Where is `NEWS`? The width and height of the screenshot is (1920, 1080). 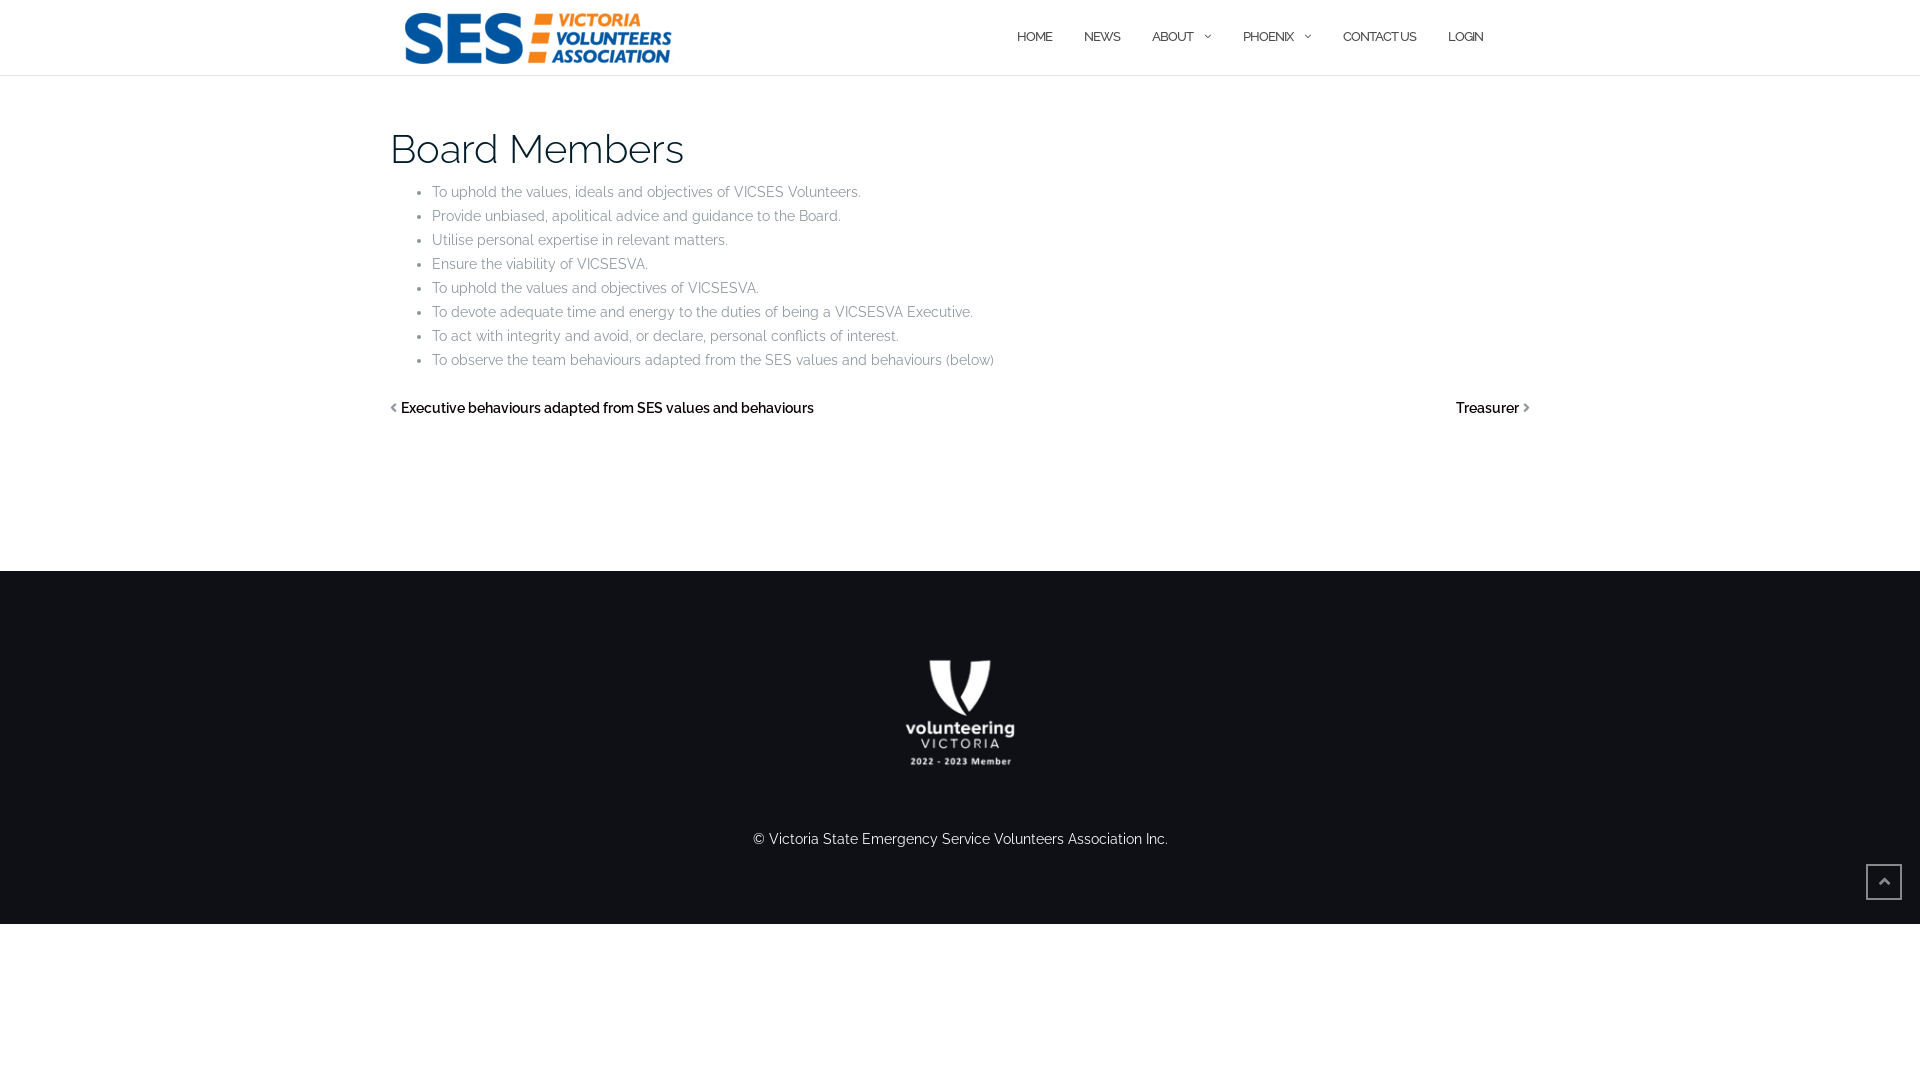
NEWS is located at coordinates (1102, 38).